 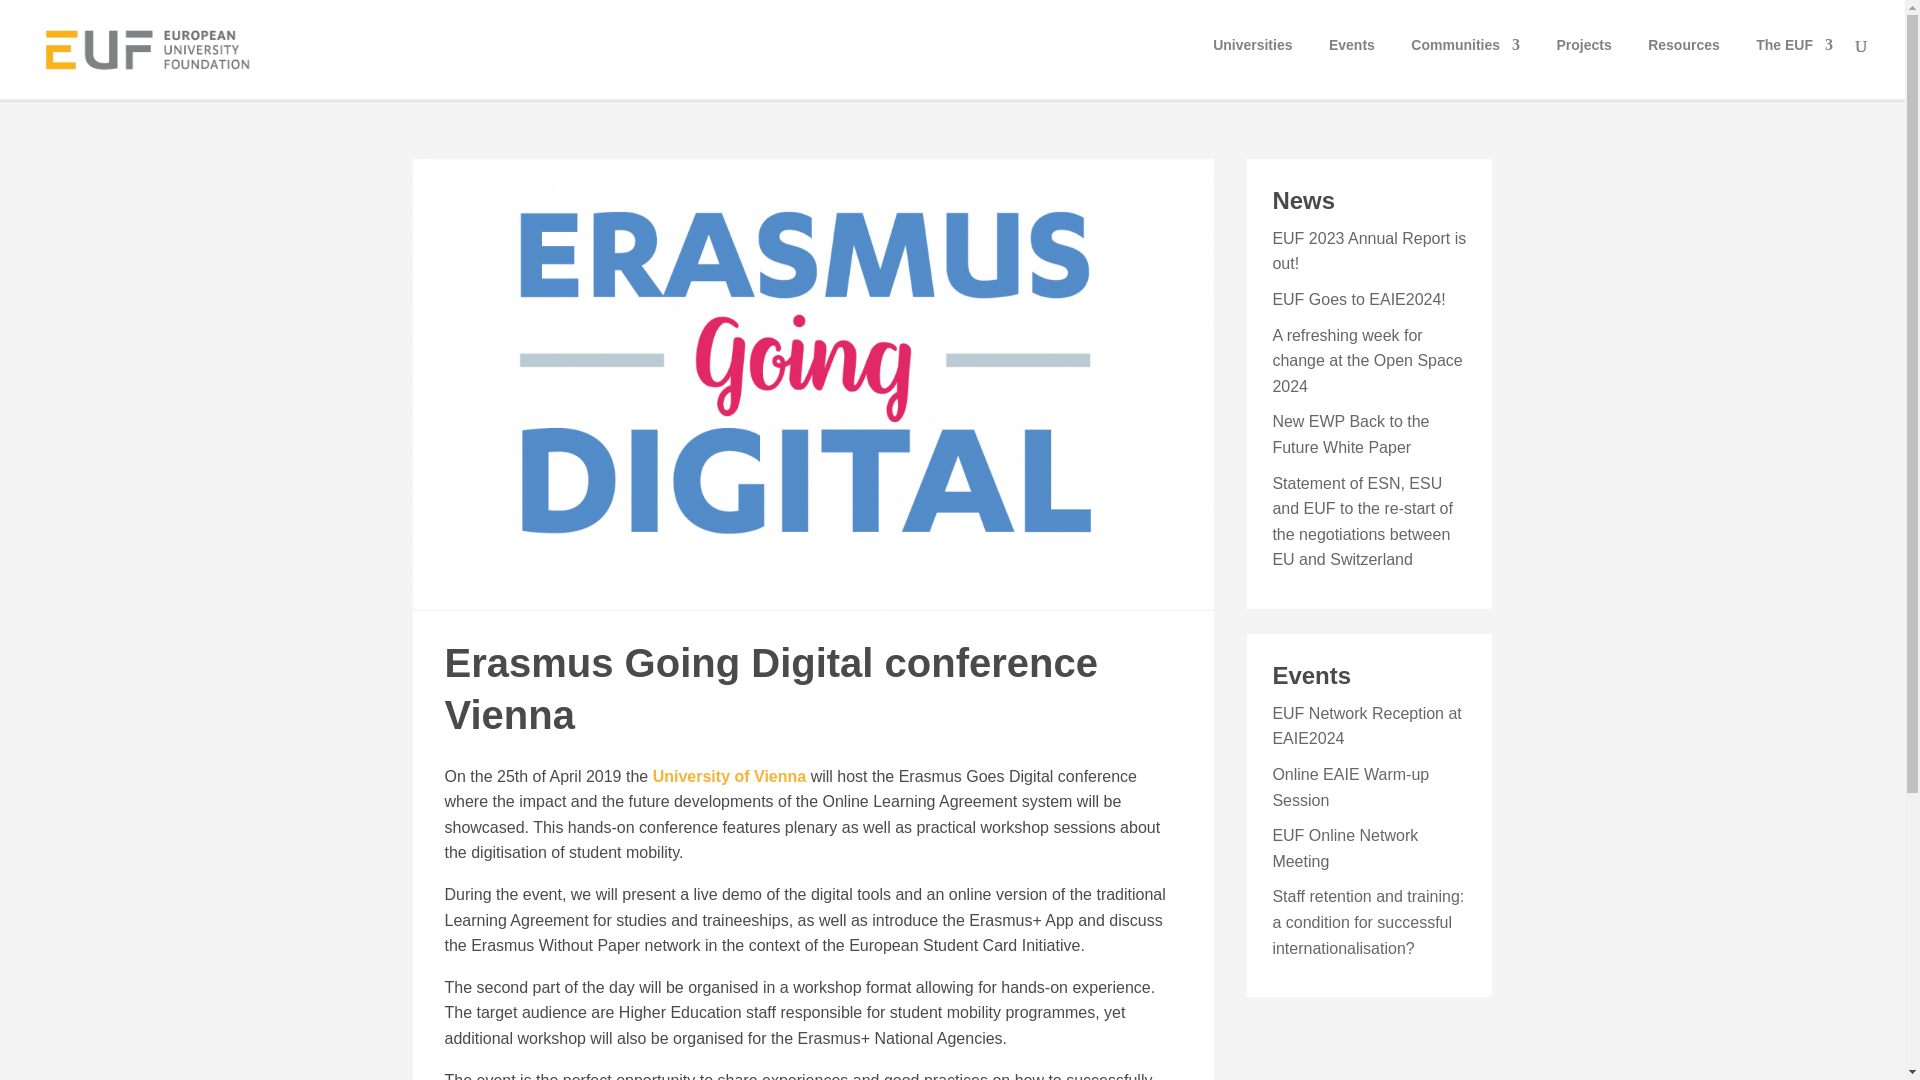 I want to click on EUF Goes to EAIE2024!, so click(x=1358, y=298).